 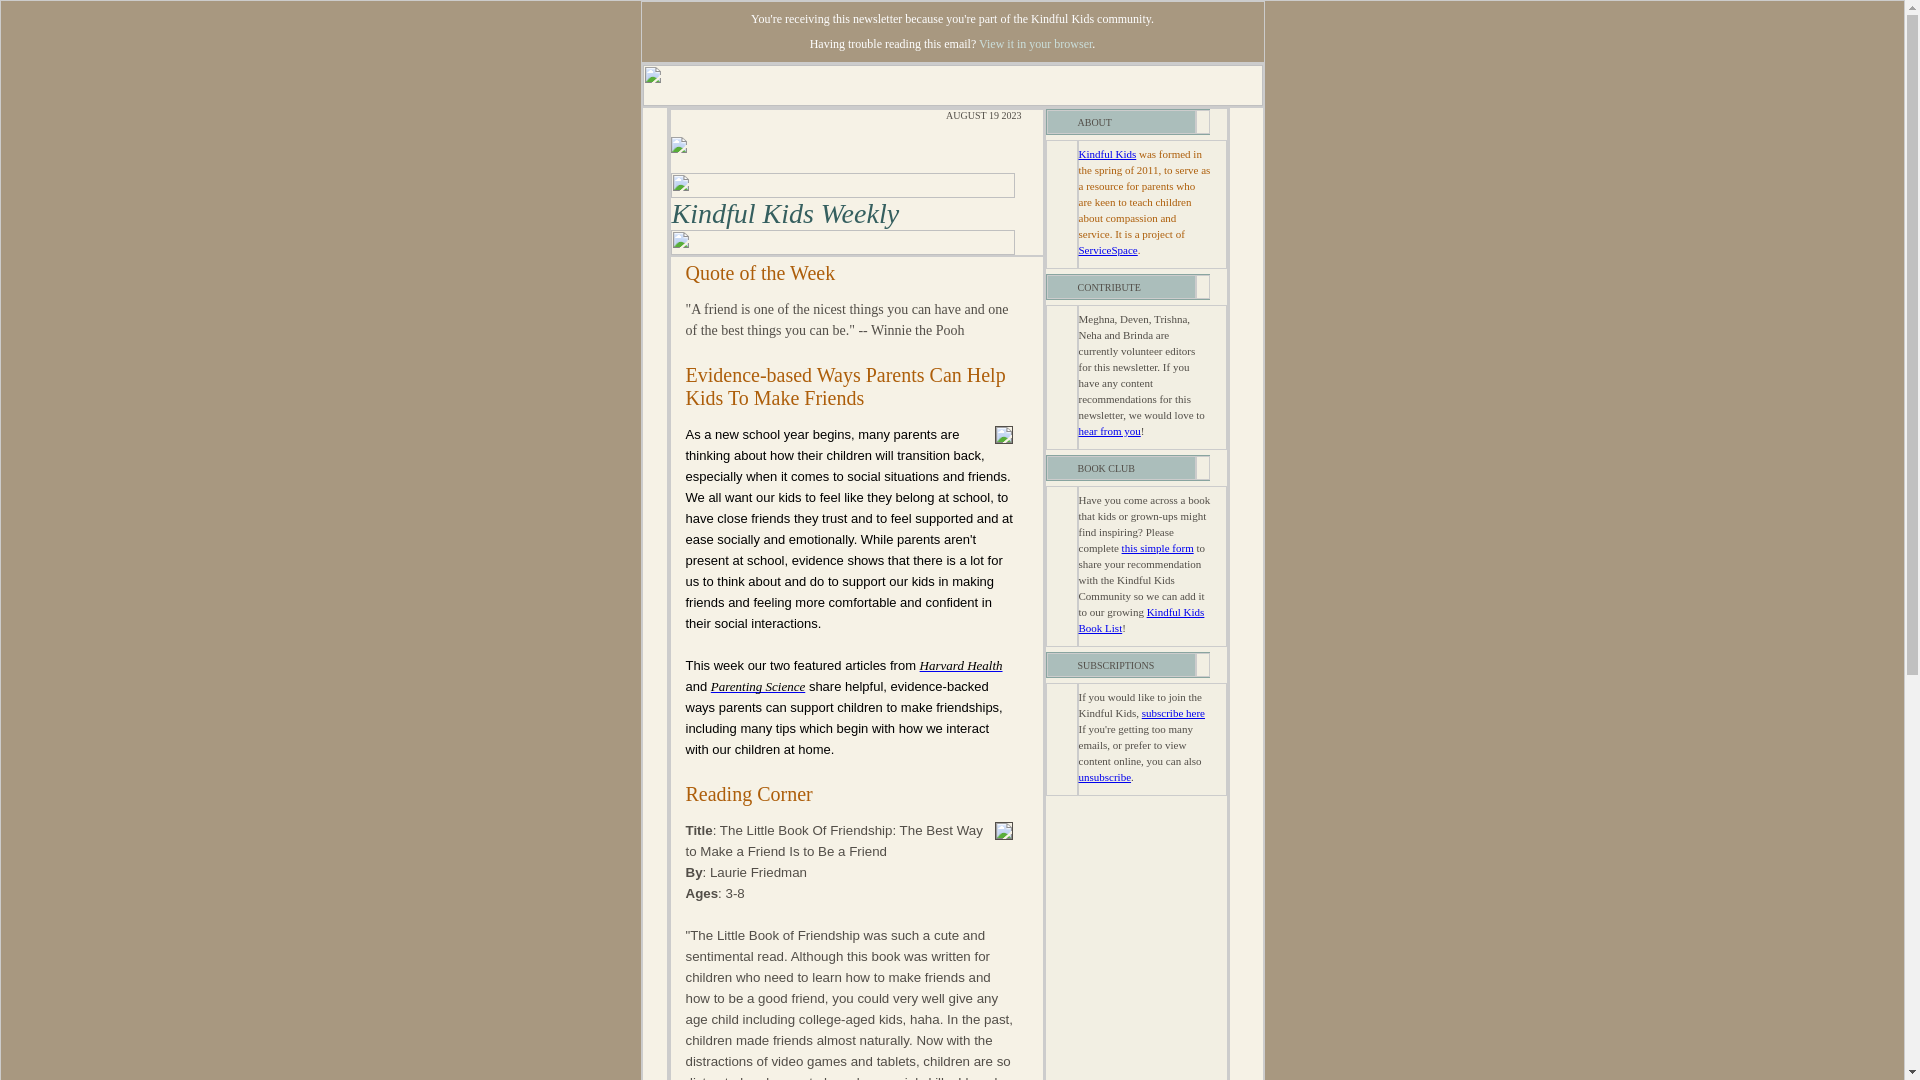 What do you see at coordinates (960, 664) in the screenshot?
I see `Harvard Health` at bounding box center [960, 664].